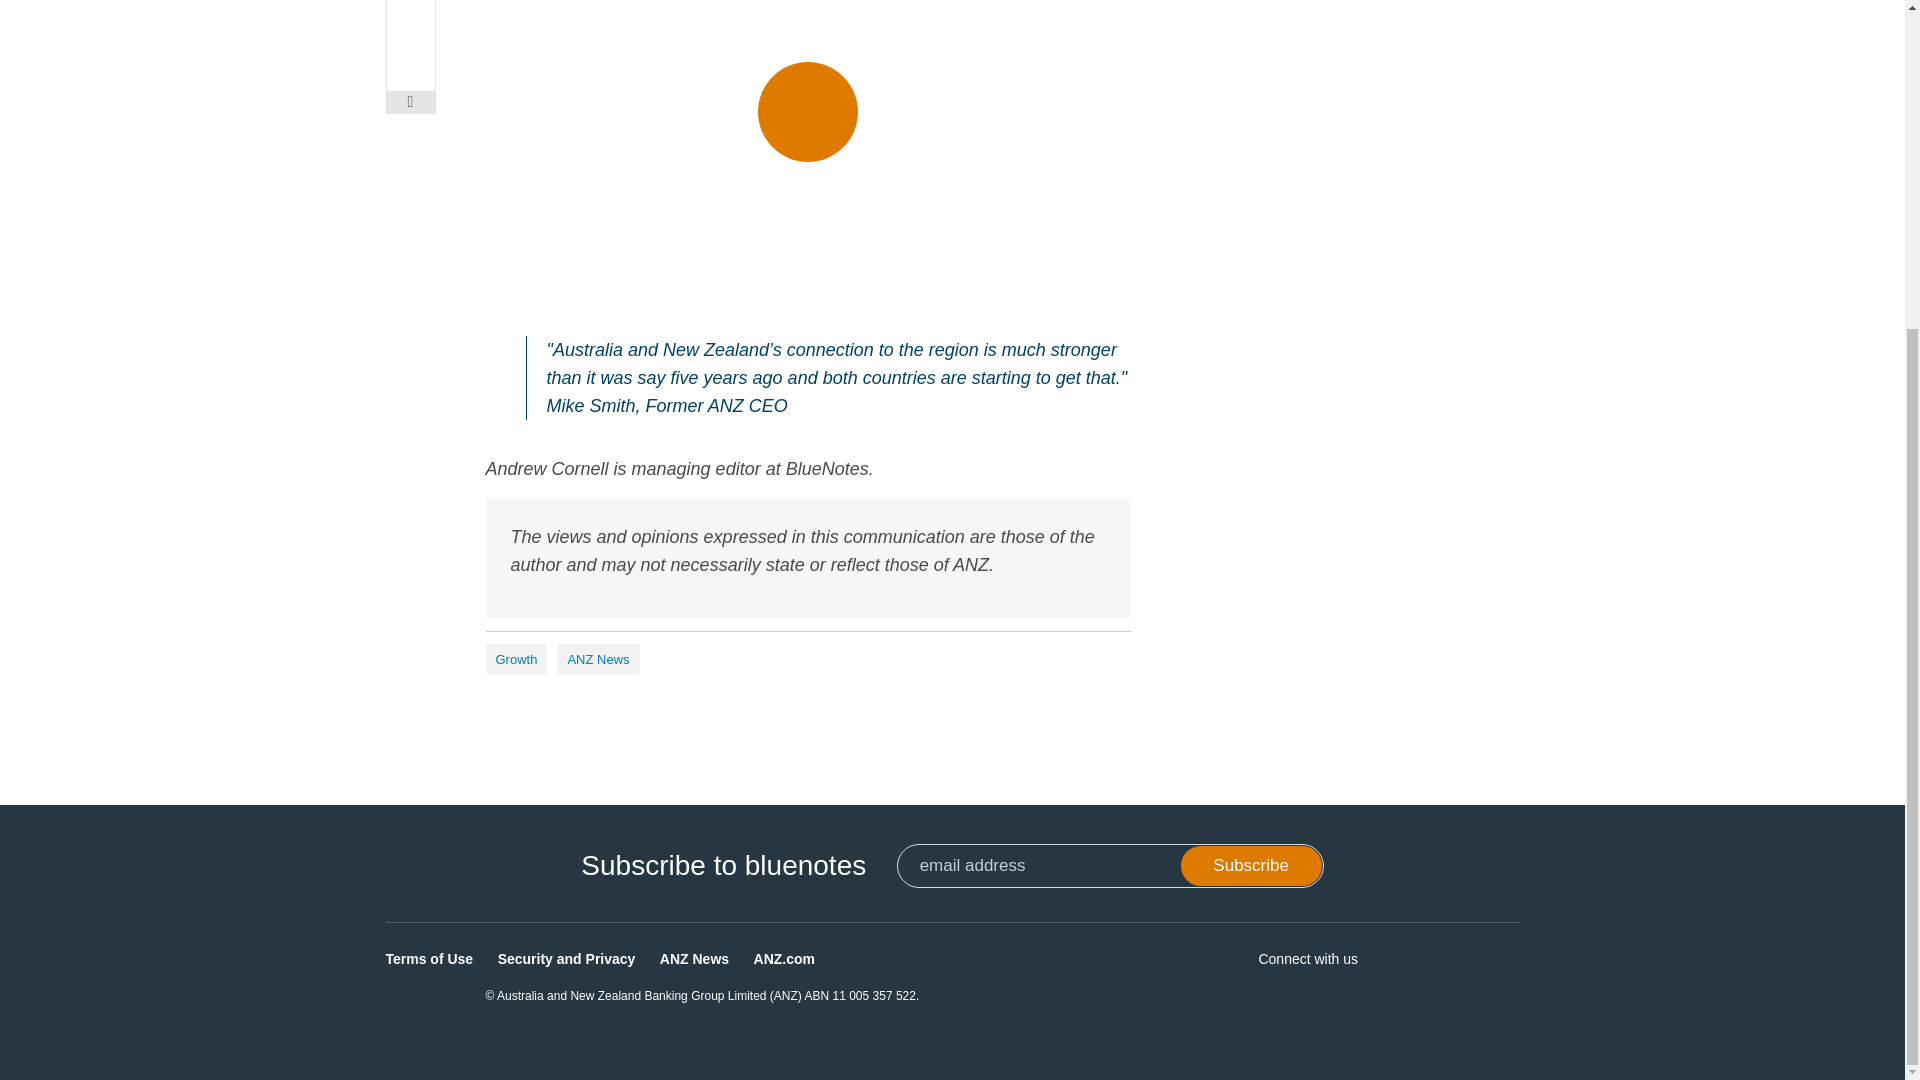  Describe the element at coordinates (430, 958) in the screenshot. I see `Terms of Use` at that location.